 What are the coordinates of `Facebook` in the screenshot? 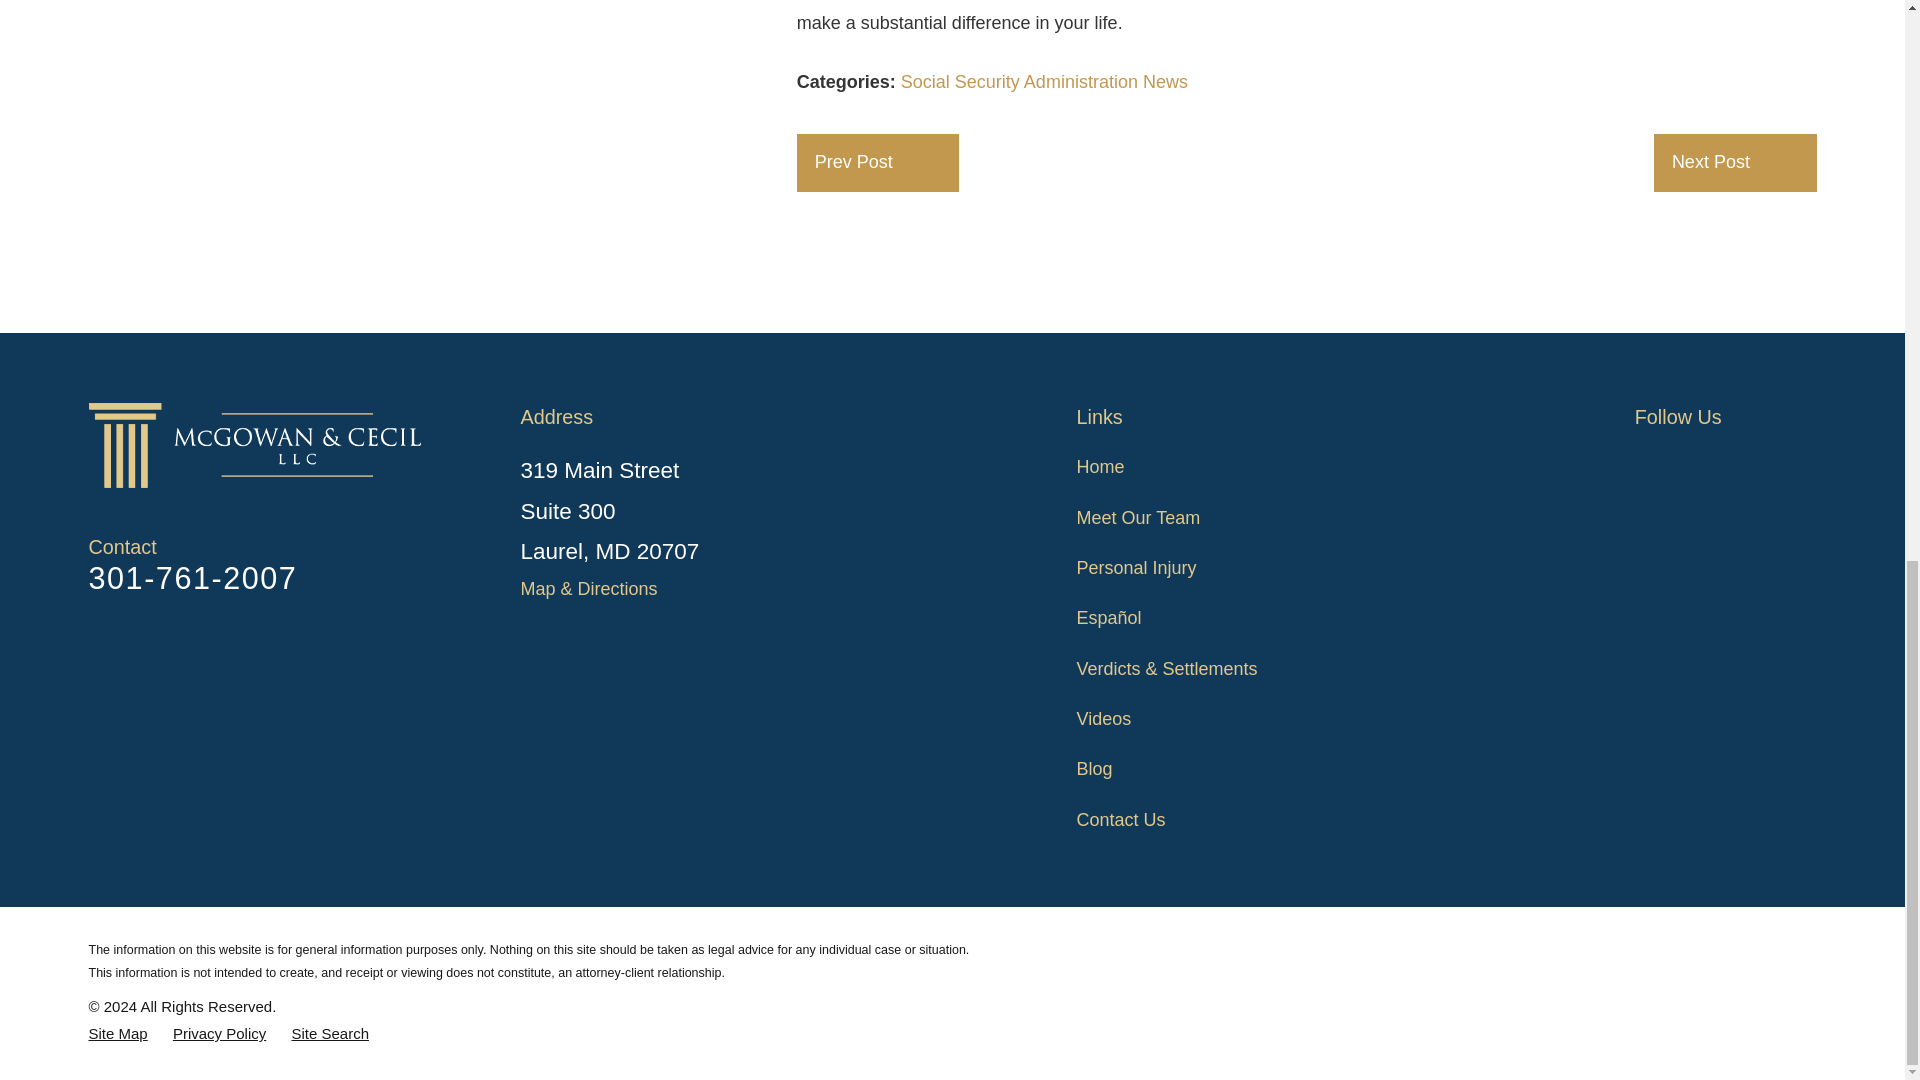 It's located at (1648, 464).